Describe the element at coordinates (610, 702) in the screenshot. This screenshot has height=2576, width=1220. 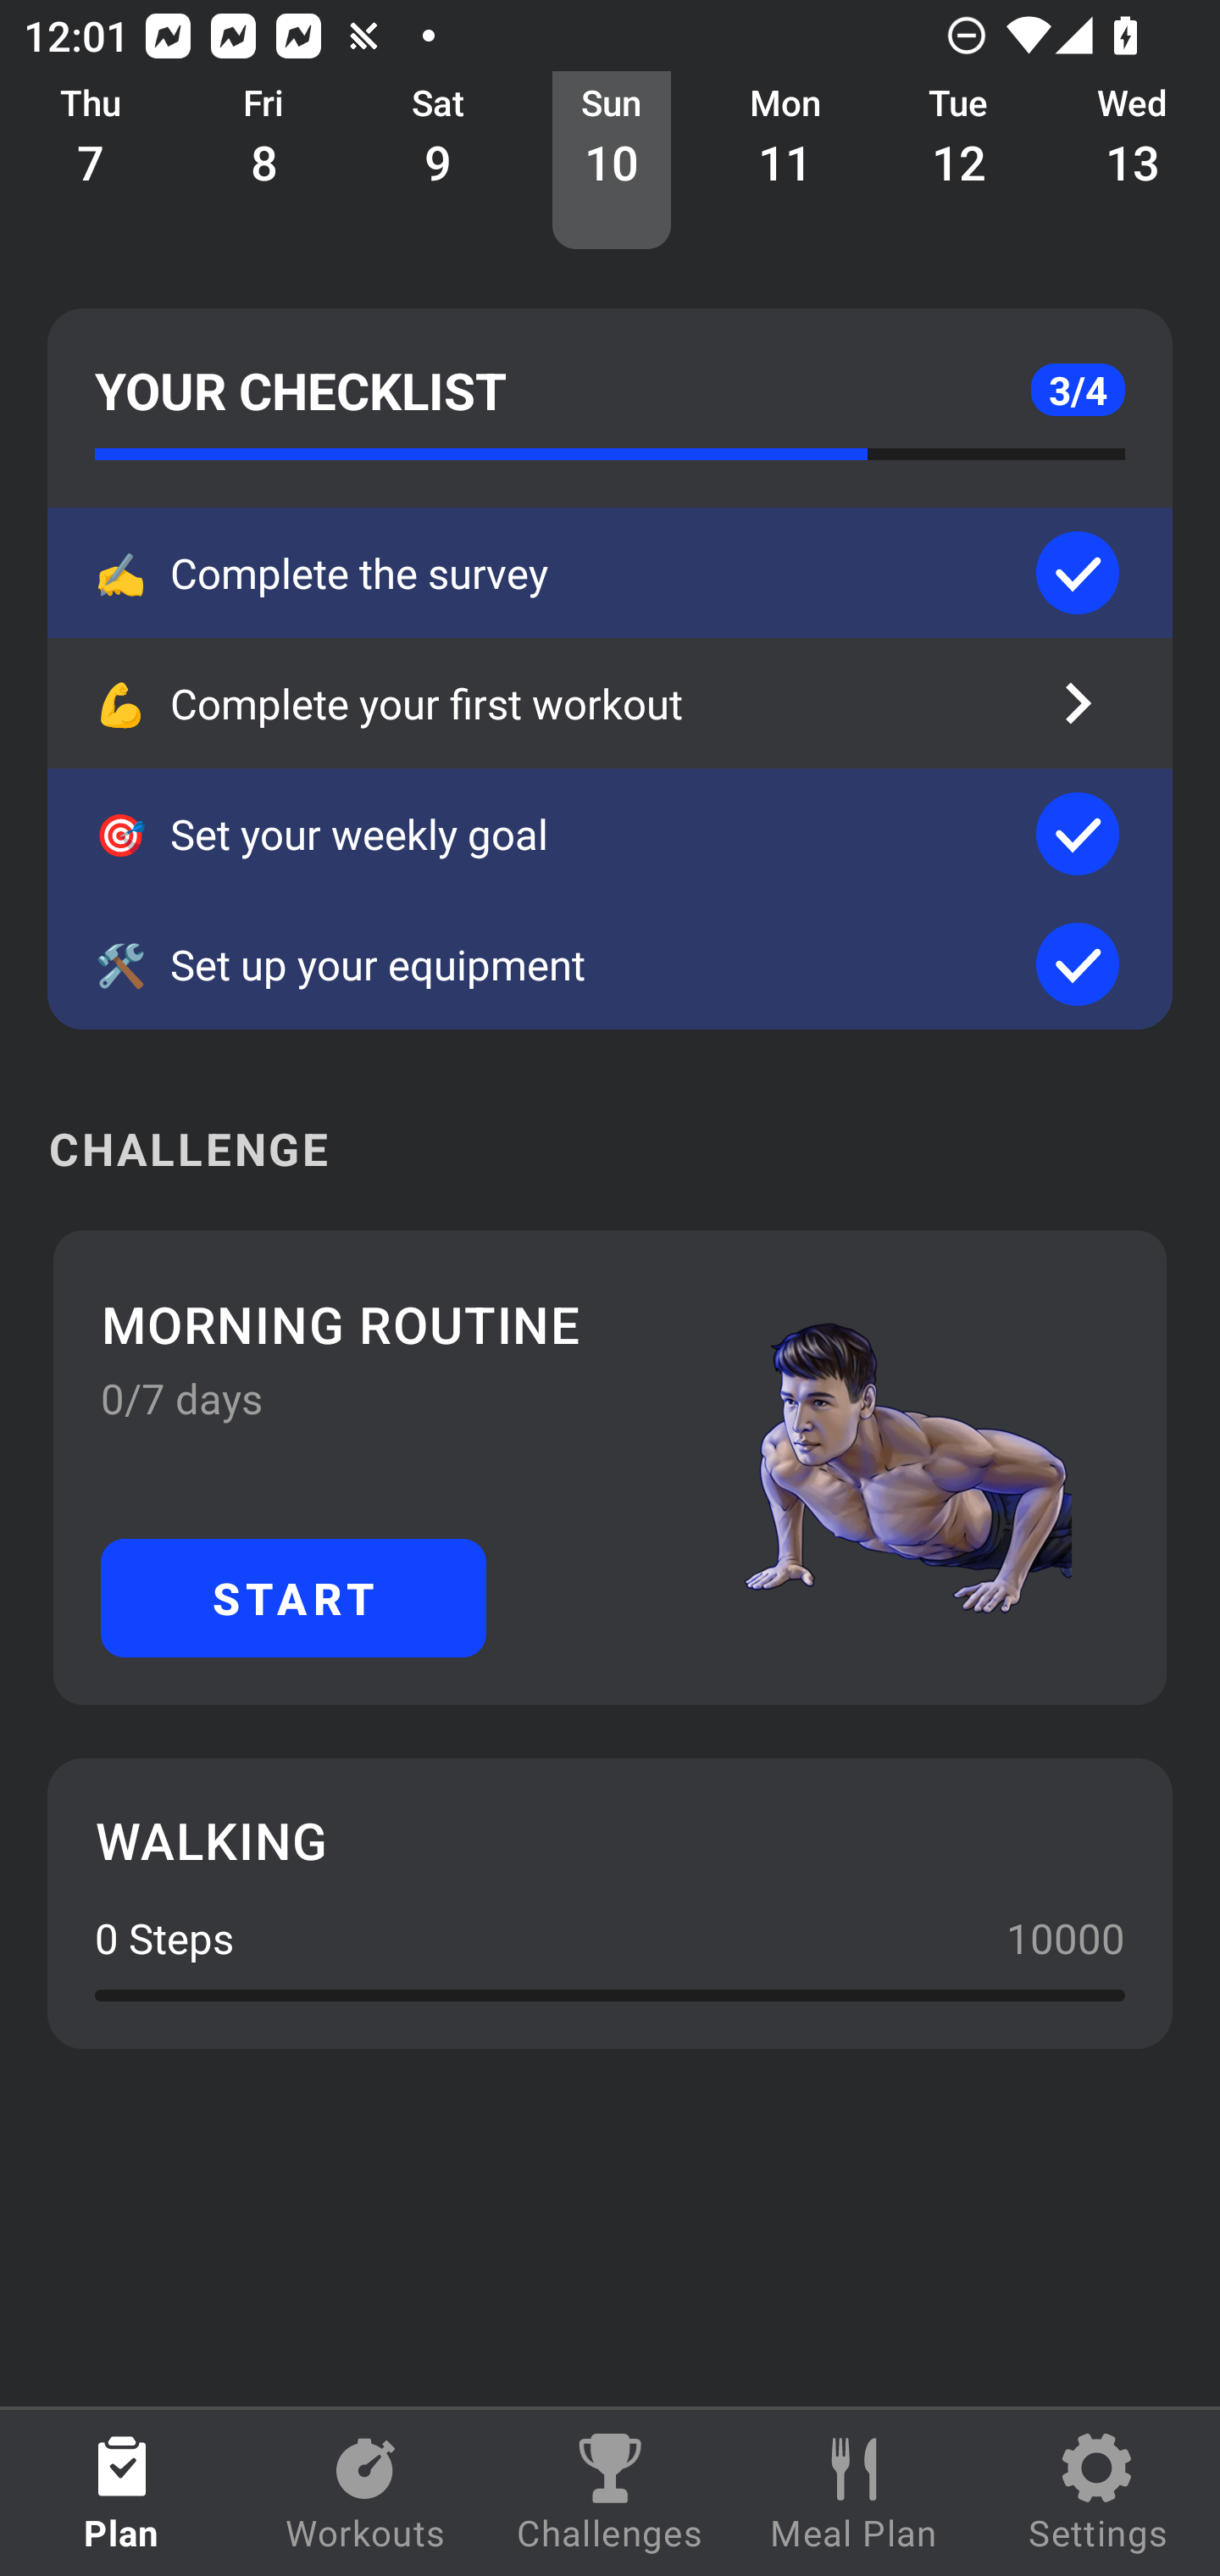
I see `💪 Complete your first workout` at that location.